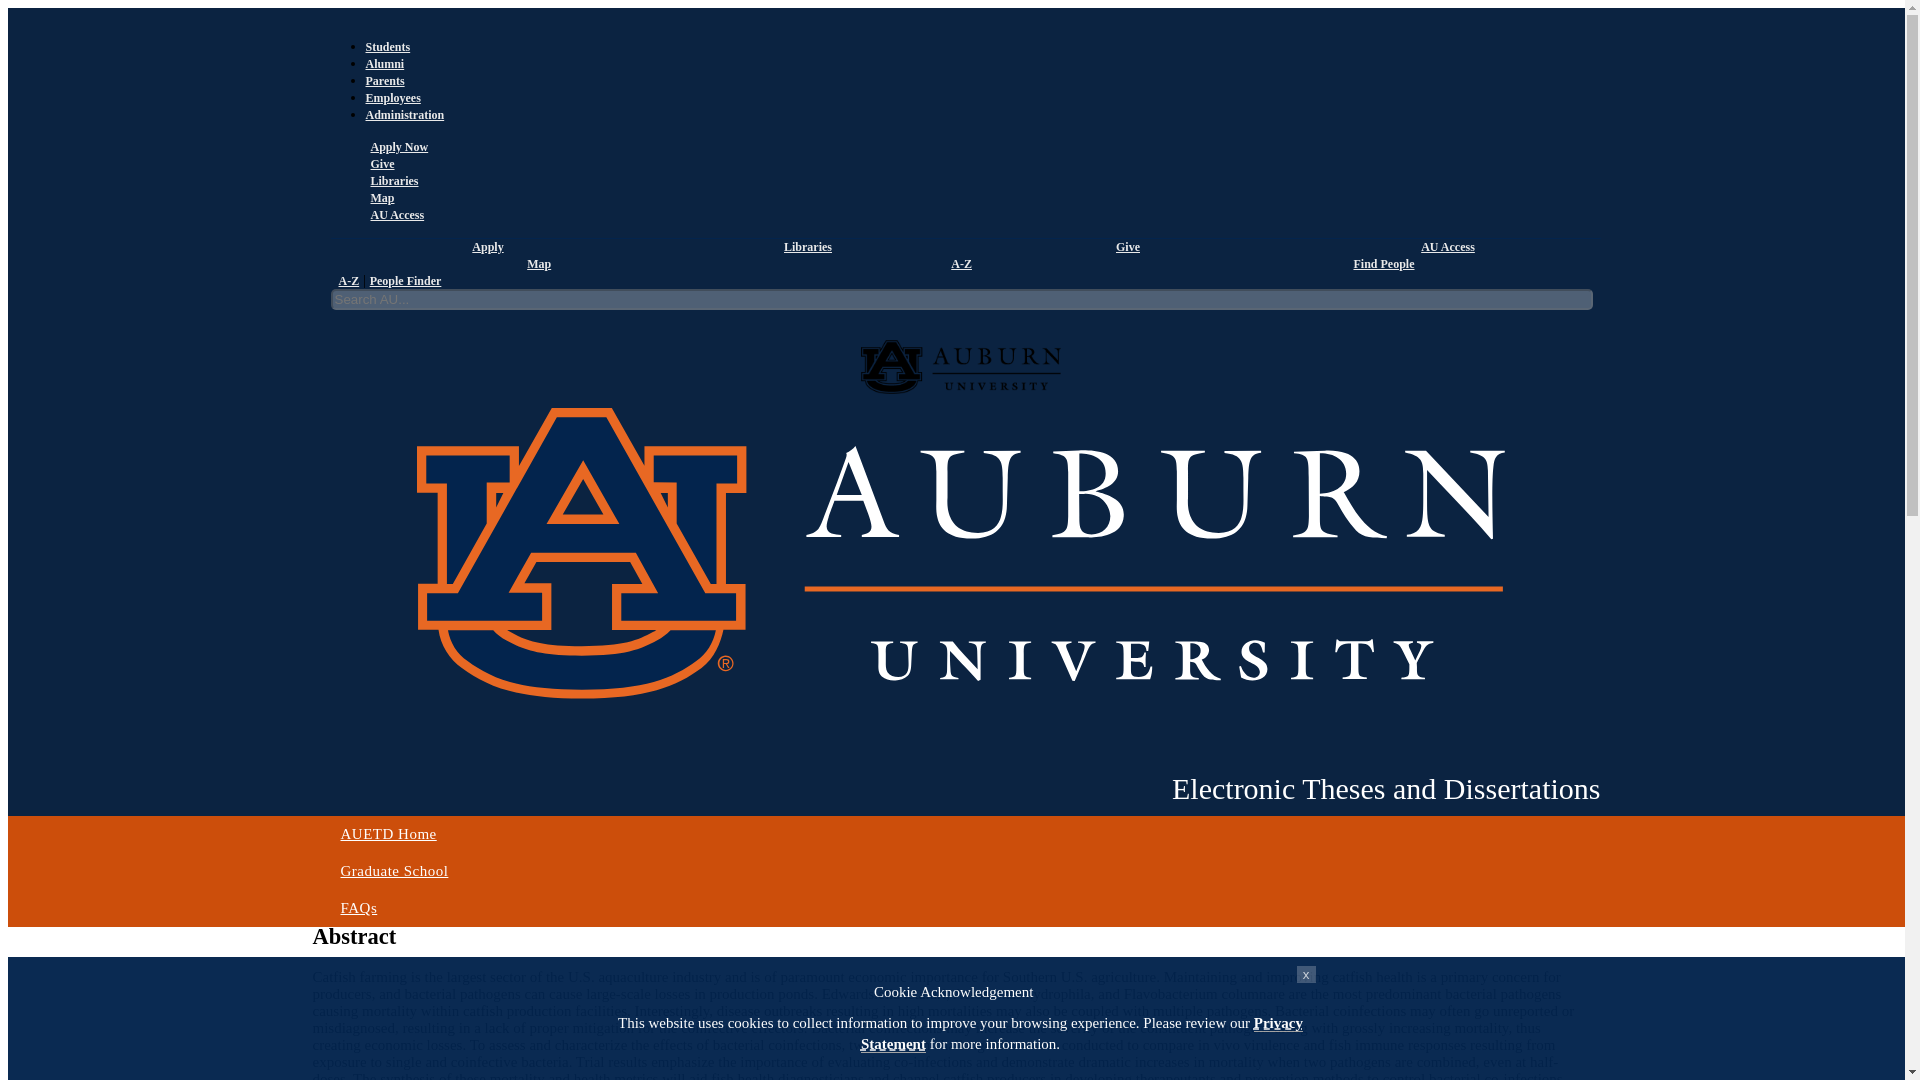 This screenshot has width=1920, height=1080. What do you see at coordinates (393, 97) in the screenshot?
I see `Employees` at bounding box center [393, 97].